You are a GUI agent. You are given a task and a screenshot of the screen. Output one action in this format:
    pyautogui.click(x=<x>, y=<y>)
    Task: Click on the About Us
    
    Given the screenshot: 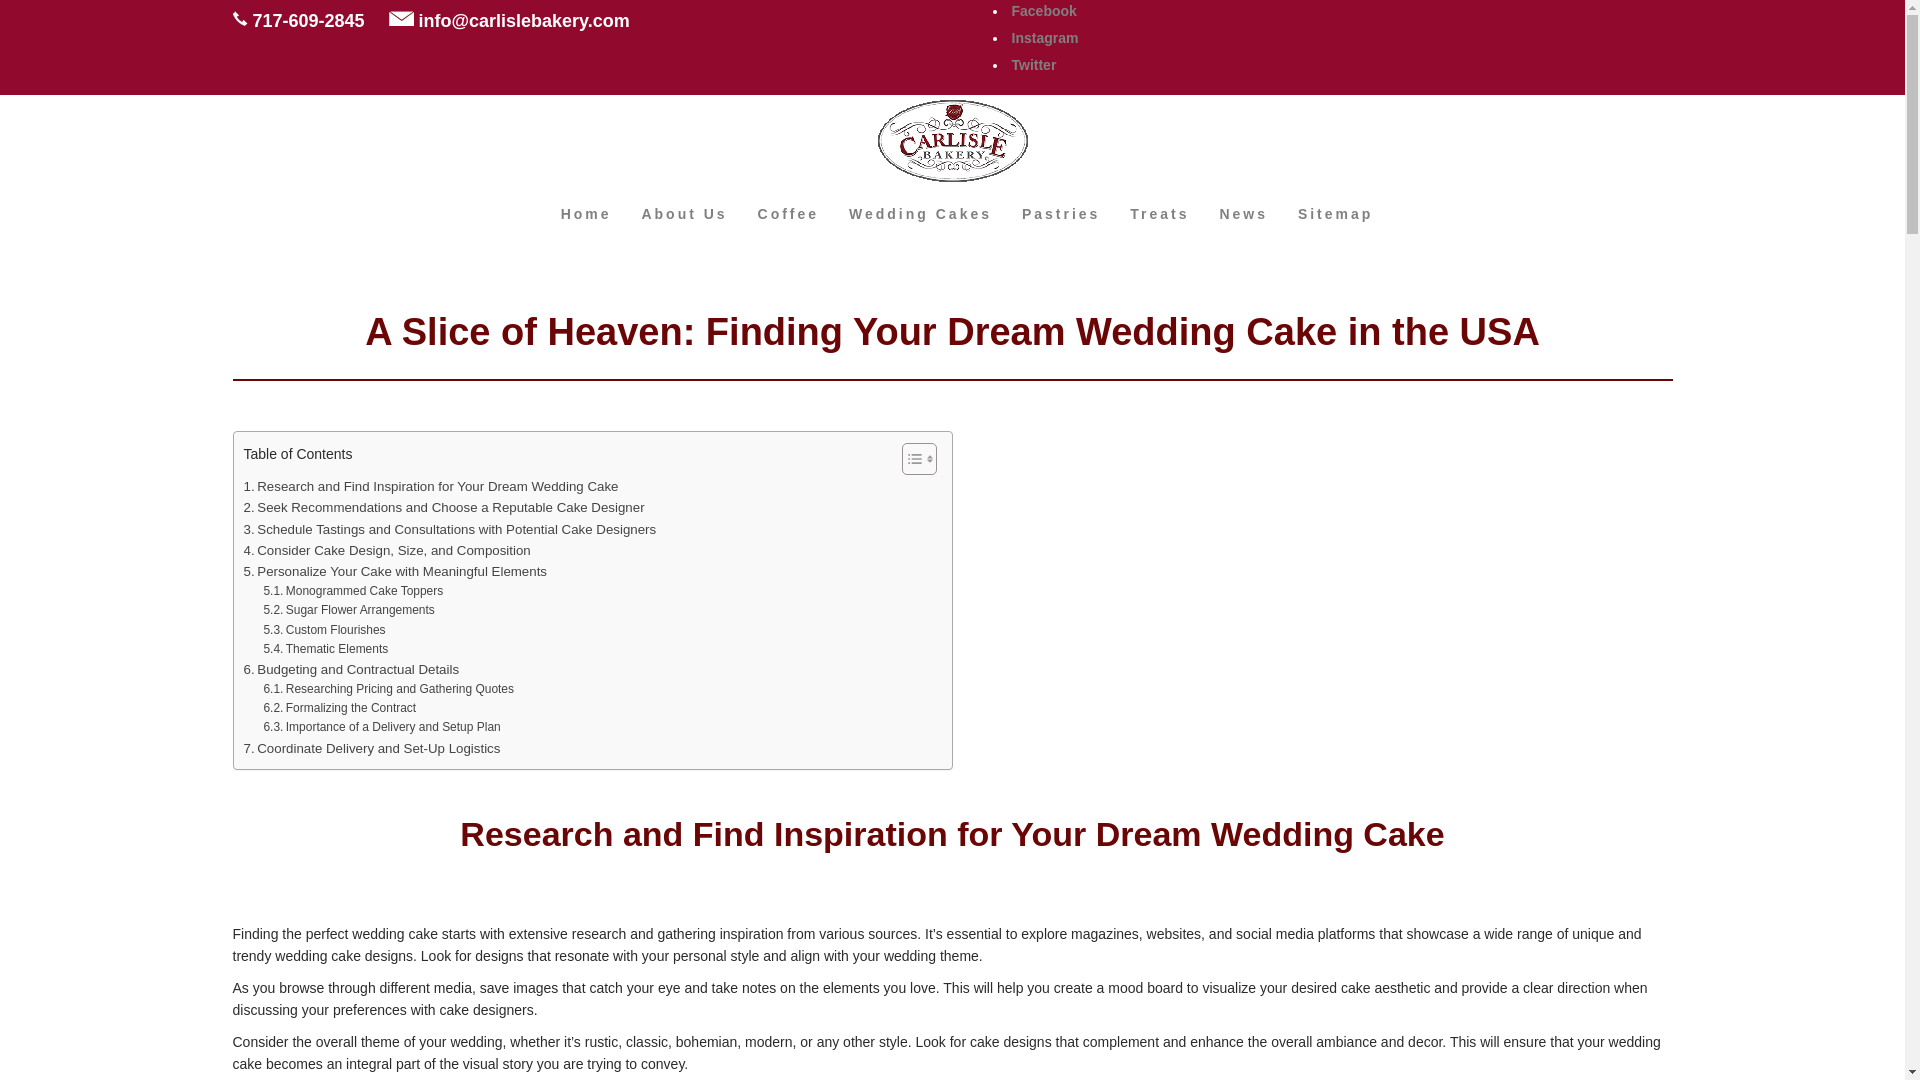 What is the action you would take?
    pyautogui.click(x=683, y=213)
    